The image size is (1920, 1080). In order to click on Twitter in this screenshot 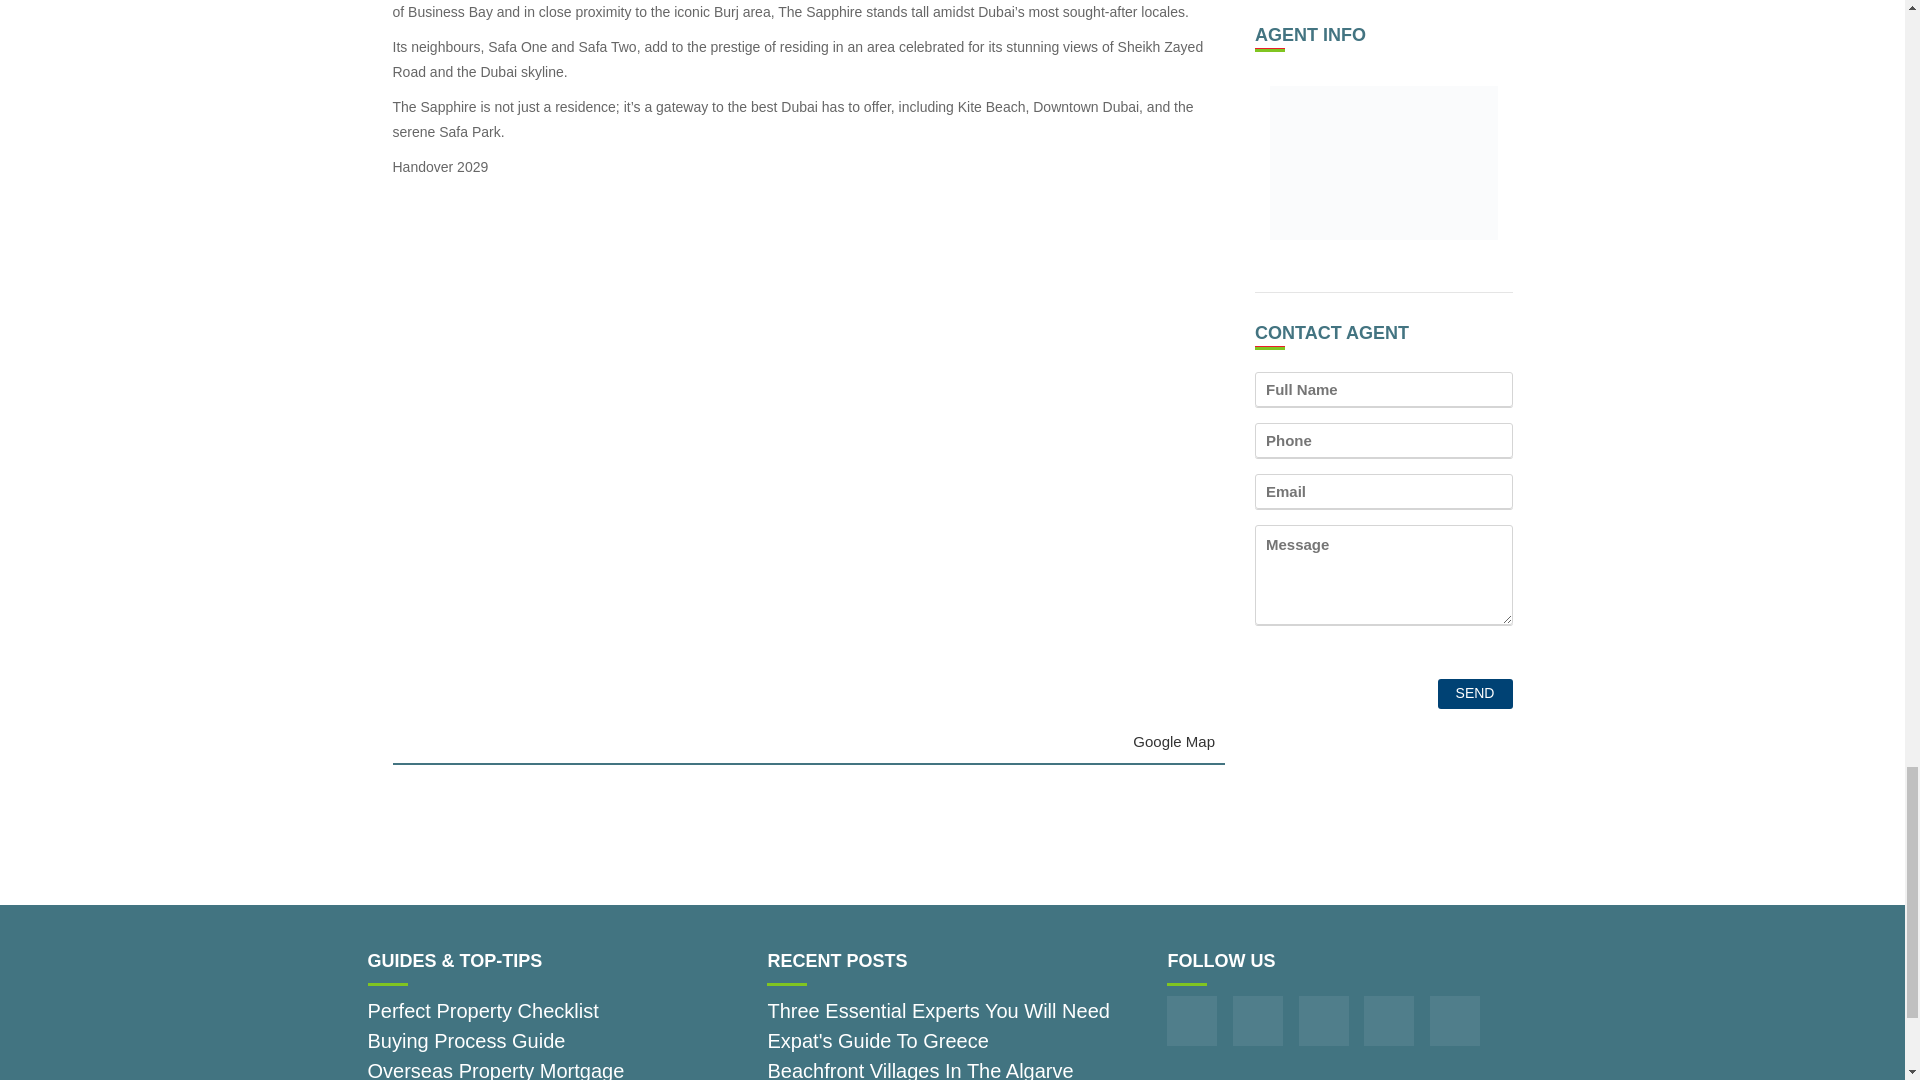, I will do `click(1388, 1020)`.